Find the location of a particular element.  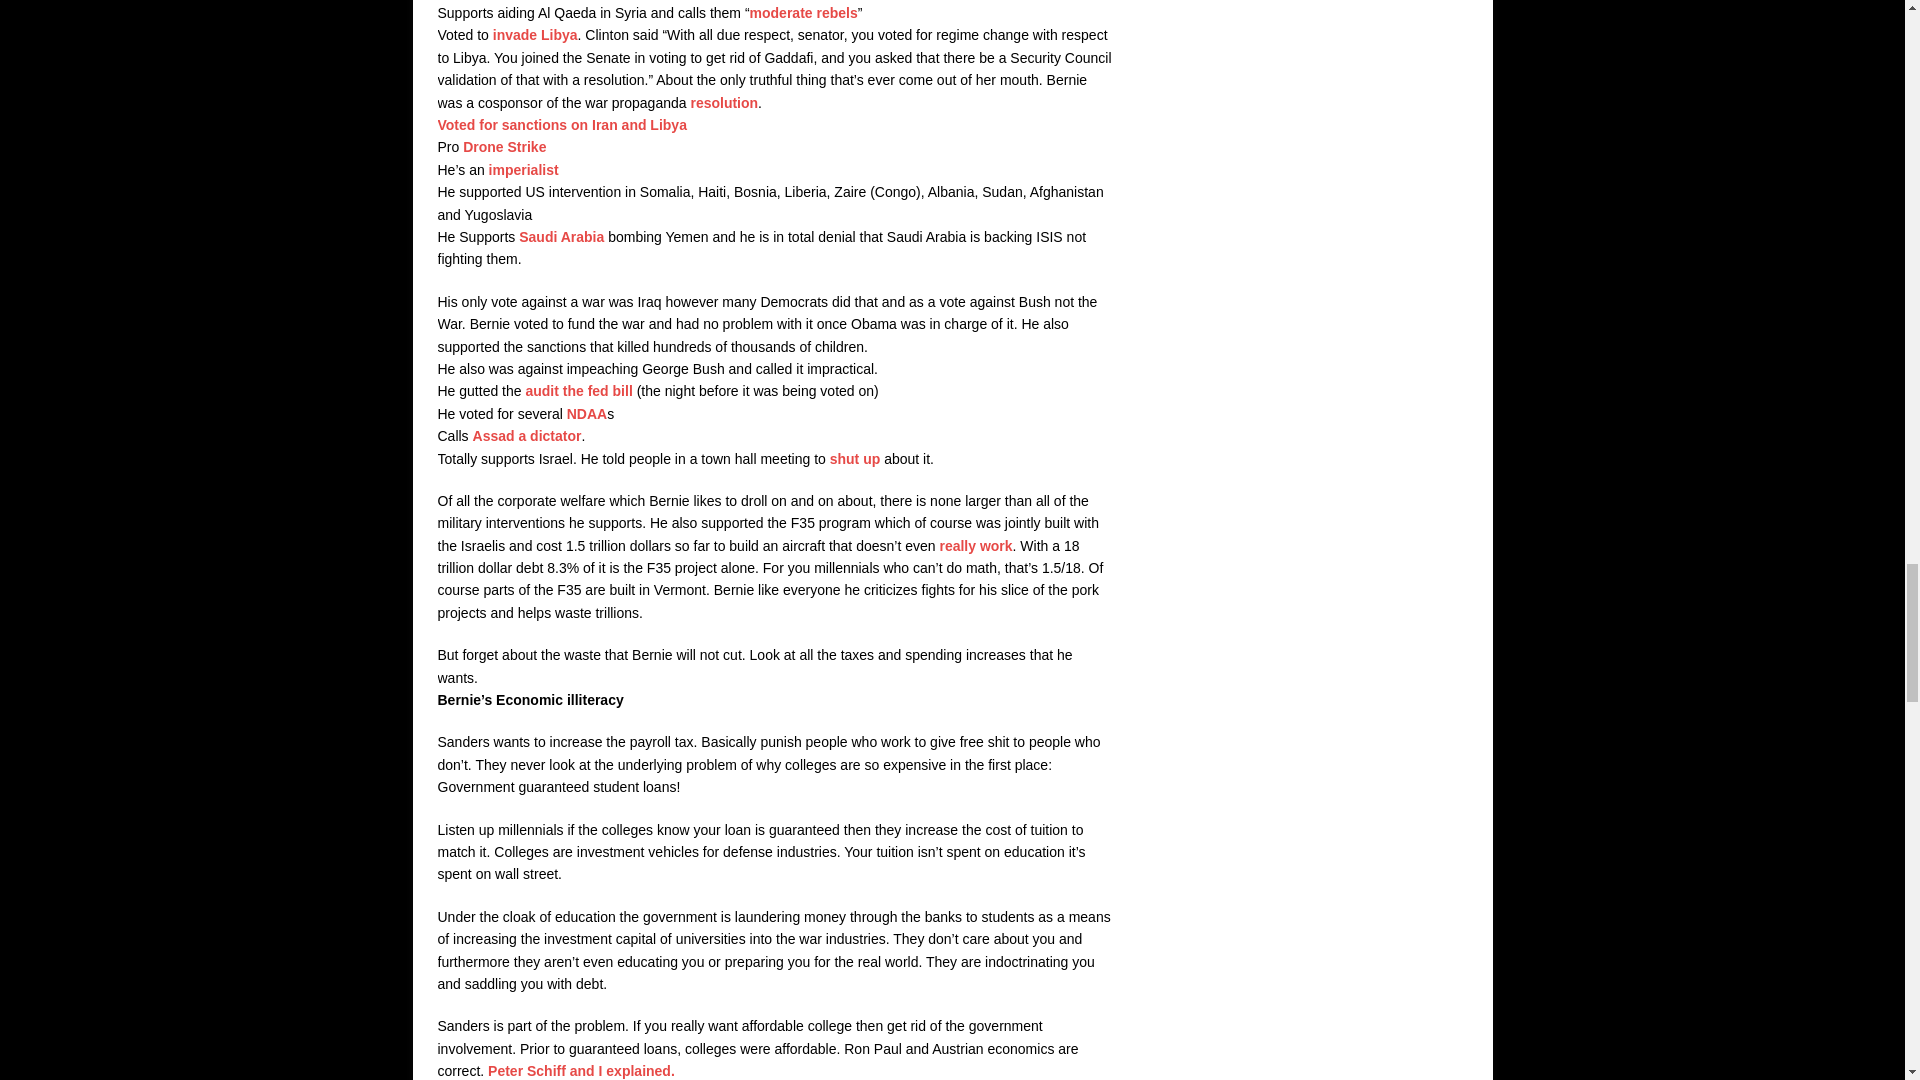

really work is located at coordinates (974, 546).